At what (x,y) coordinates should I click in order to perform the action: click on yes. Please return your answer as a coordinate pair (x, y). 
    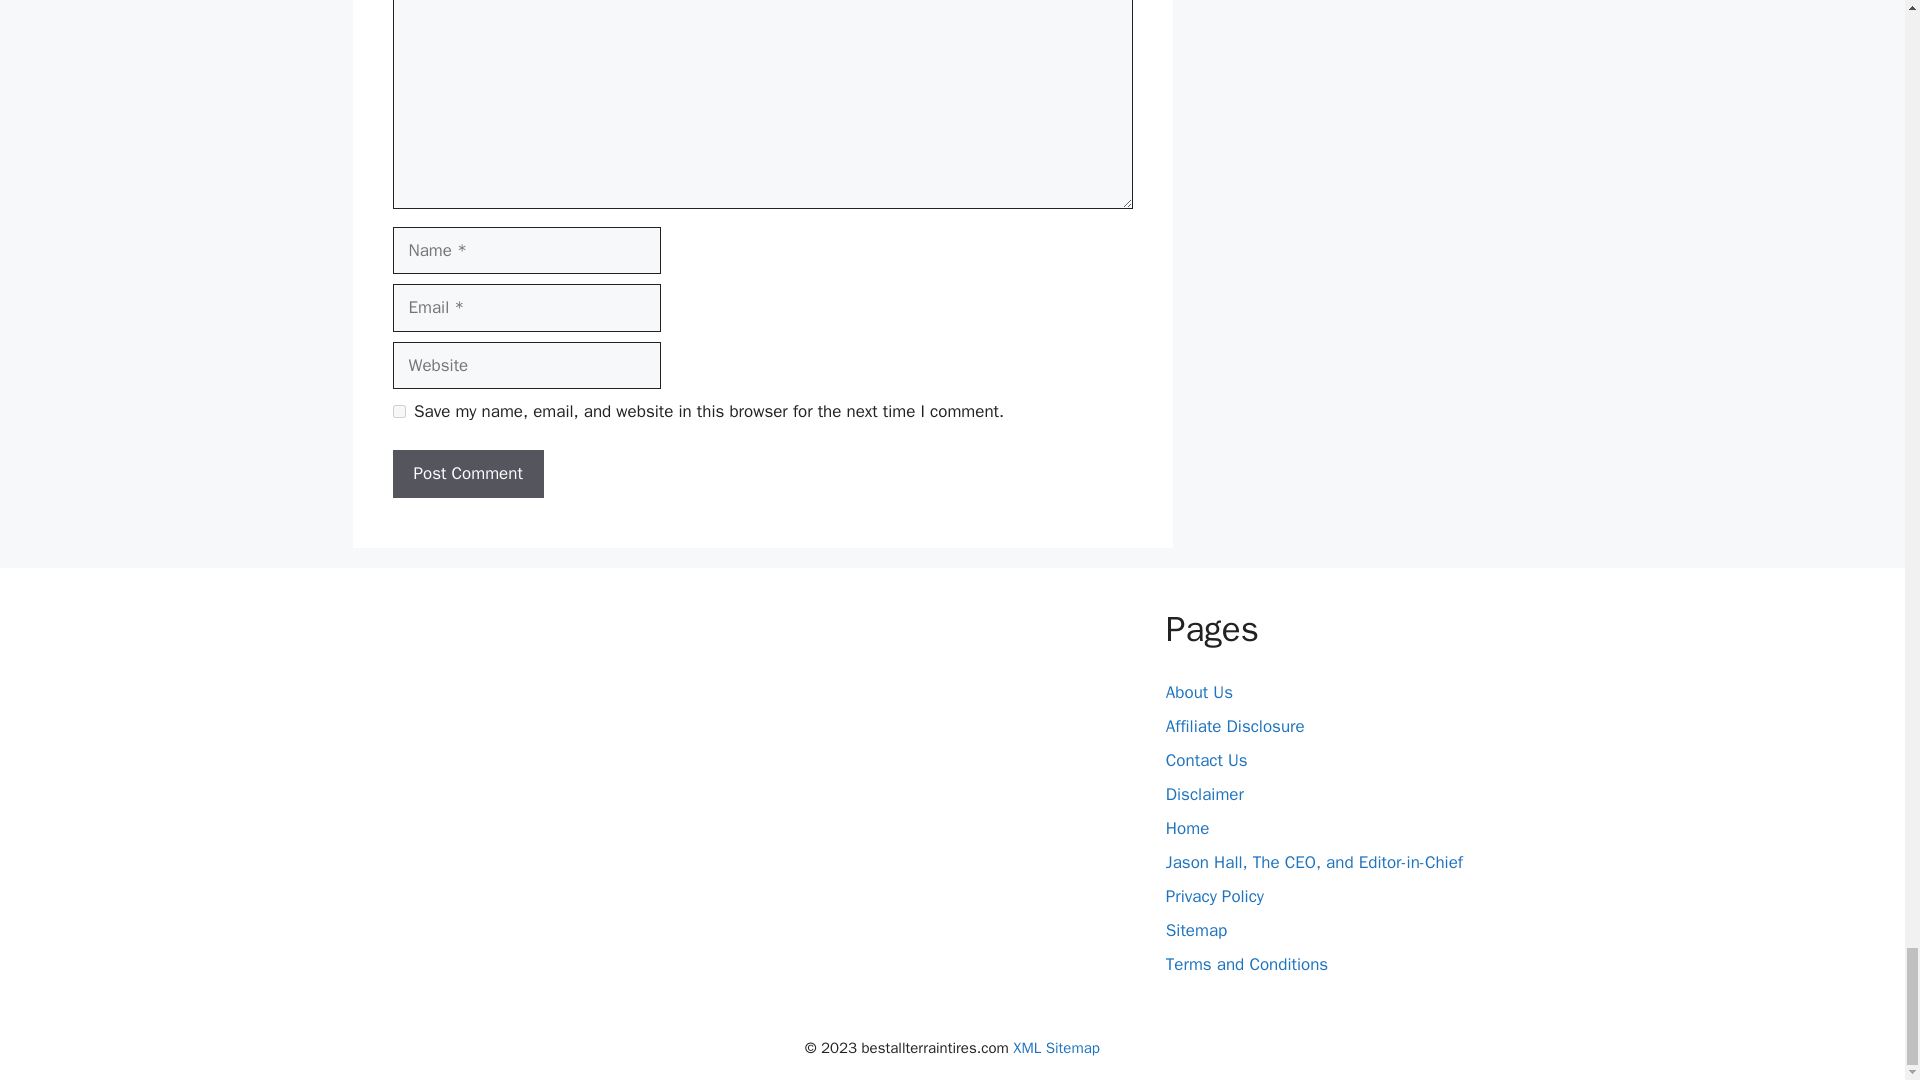
    Looking at the image, I should click on (398, 411).